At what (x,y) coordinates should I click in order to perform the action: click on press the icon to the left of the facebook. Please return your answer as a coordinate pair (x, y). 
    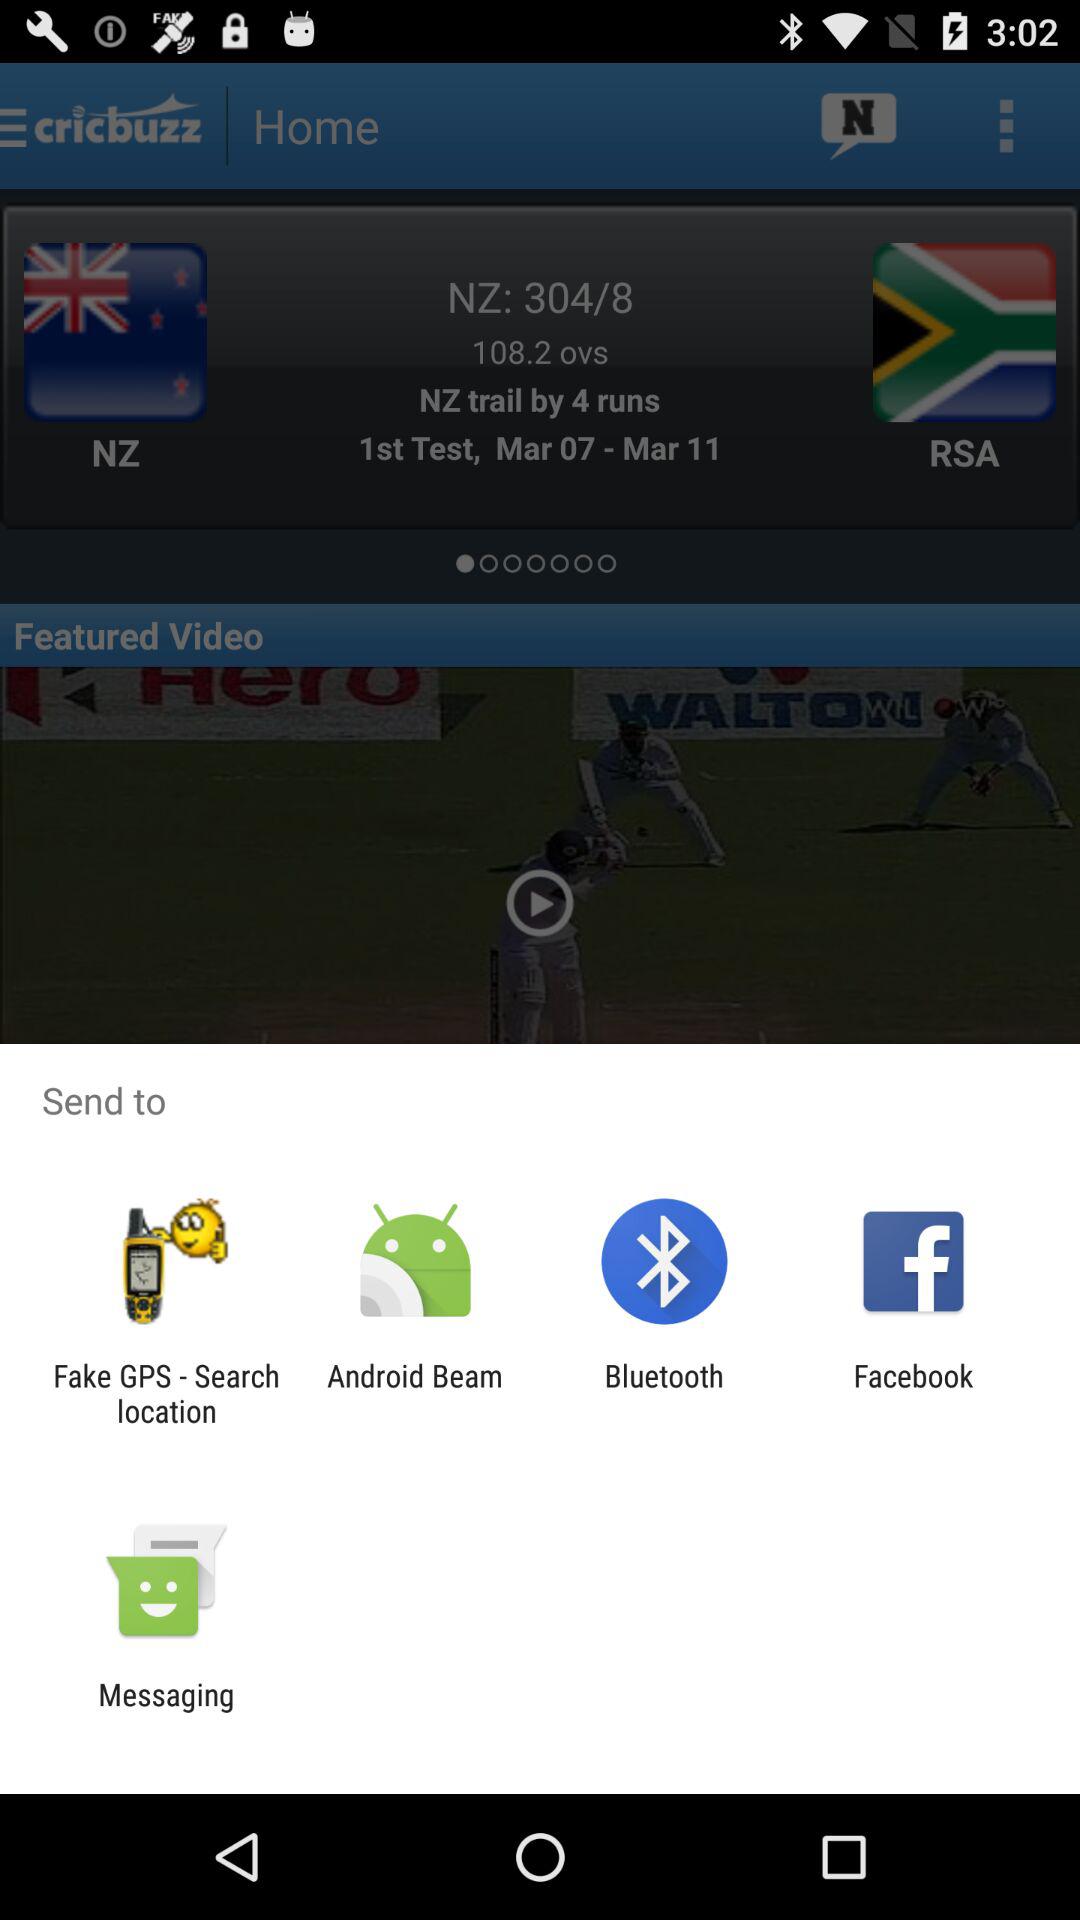
    Looking at the image, I should click on (664, 1393).